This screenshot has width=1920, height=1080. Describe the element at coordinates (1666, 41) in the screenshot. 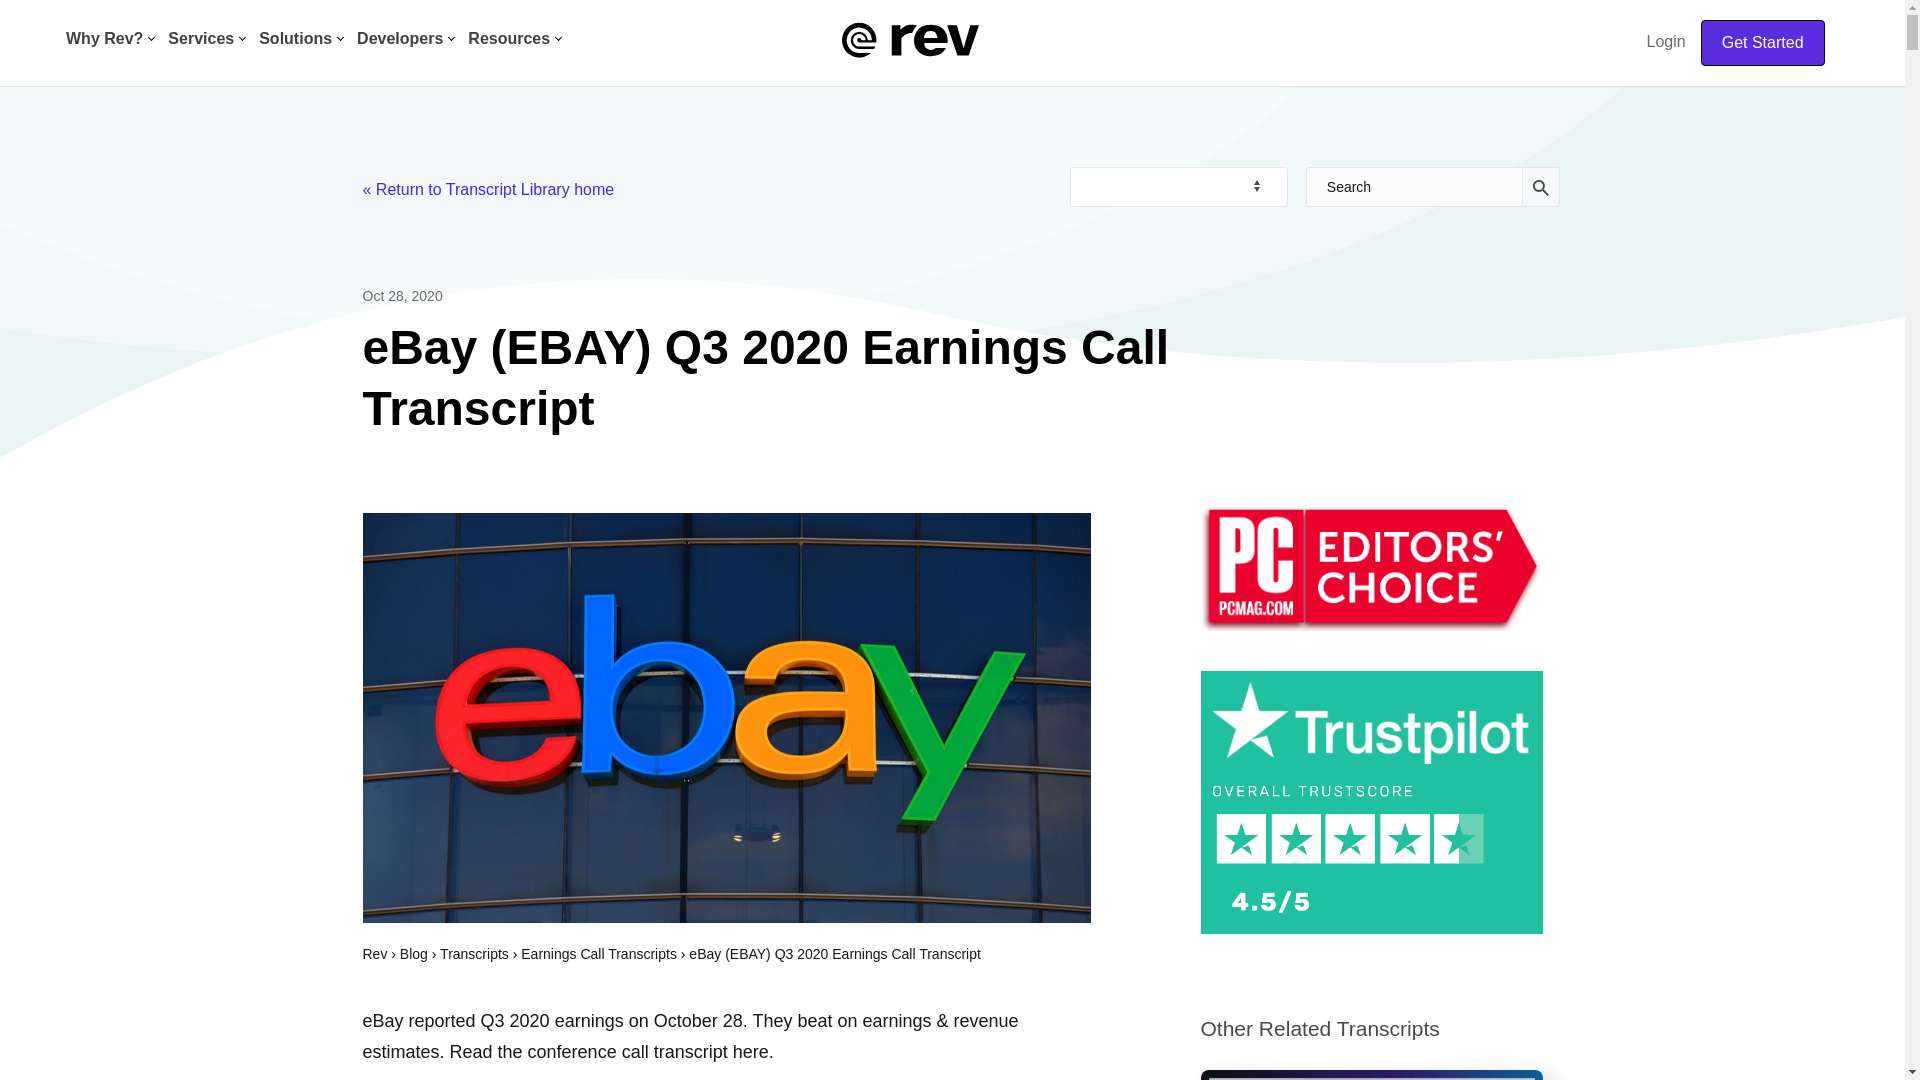

I see `Login` at that location.